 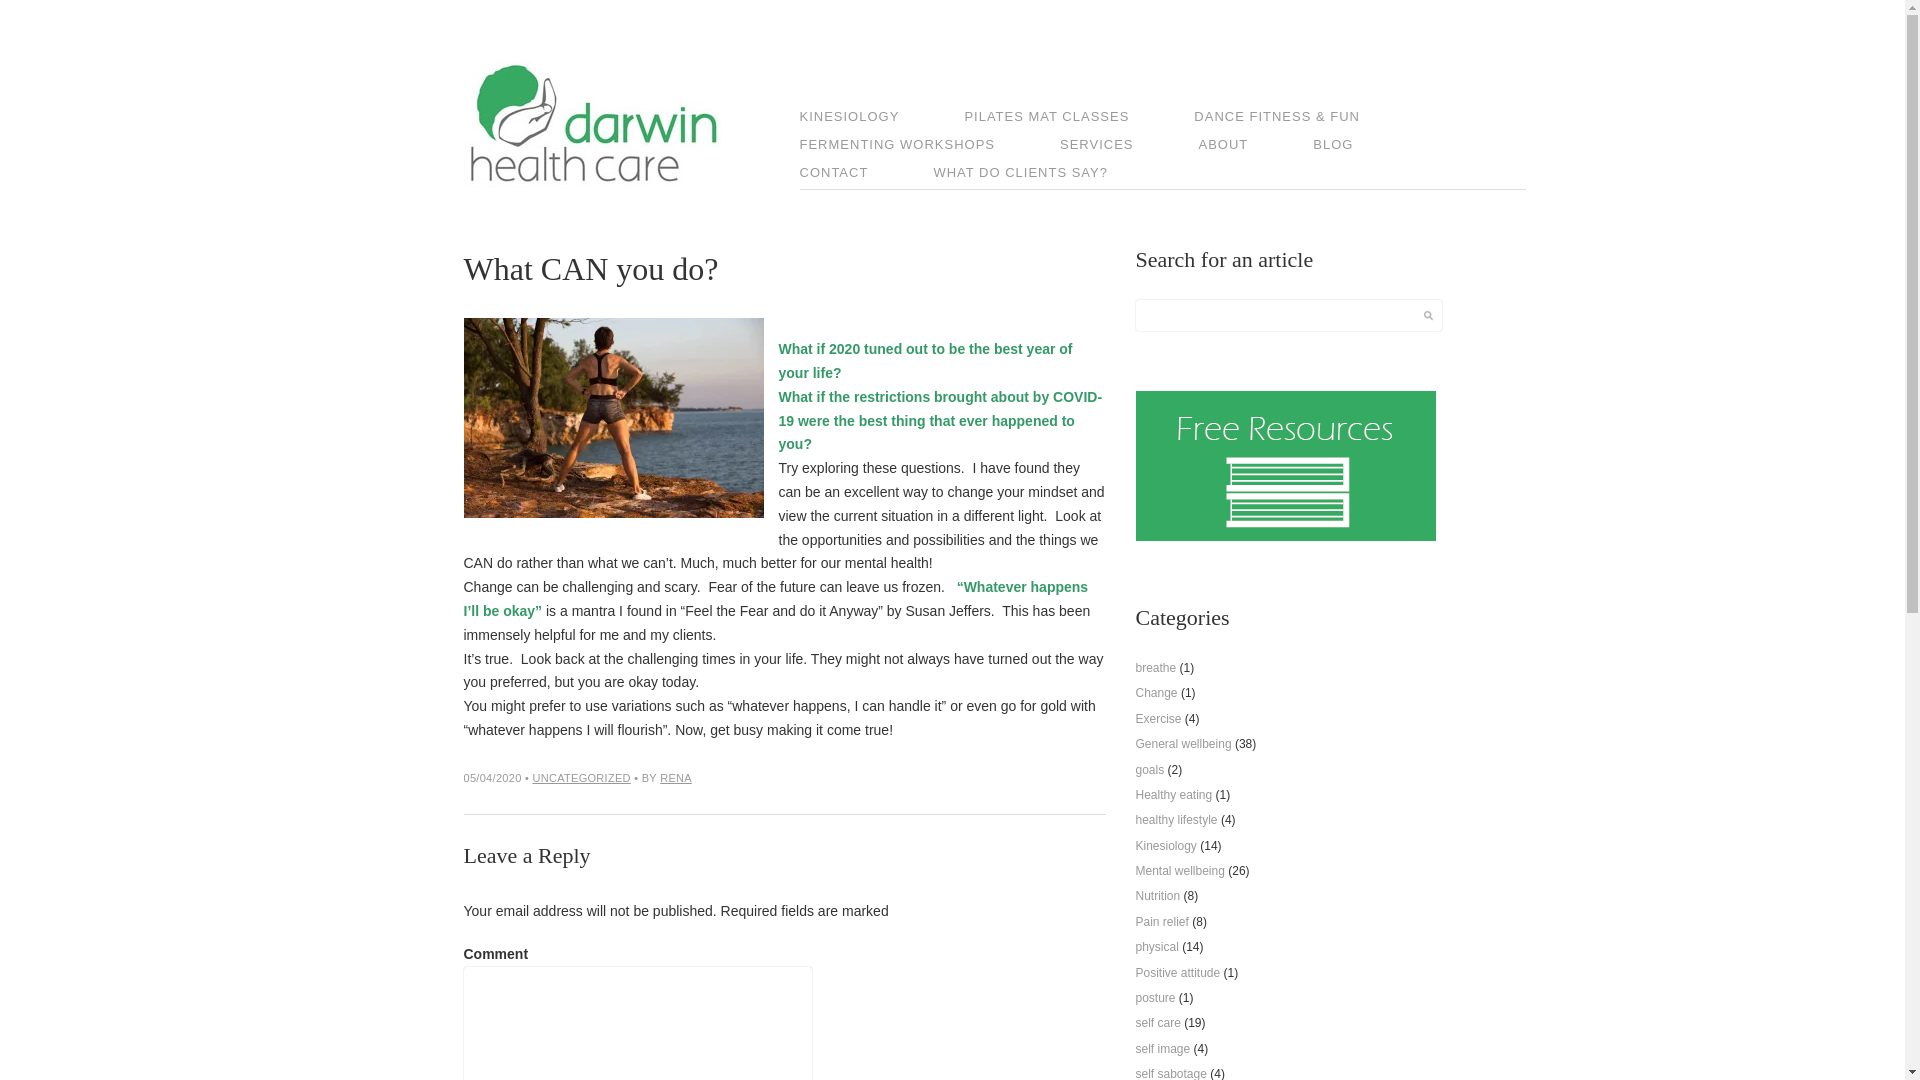 I want to click on FERMENTING WORKSHOPS, so click(x=928, y=147).